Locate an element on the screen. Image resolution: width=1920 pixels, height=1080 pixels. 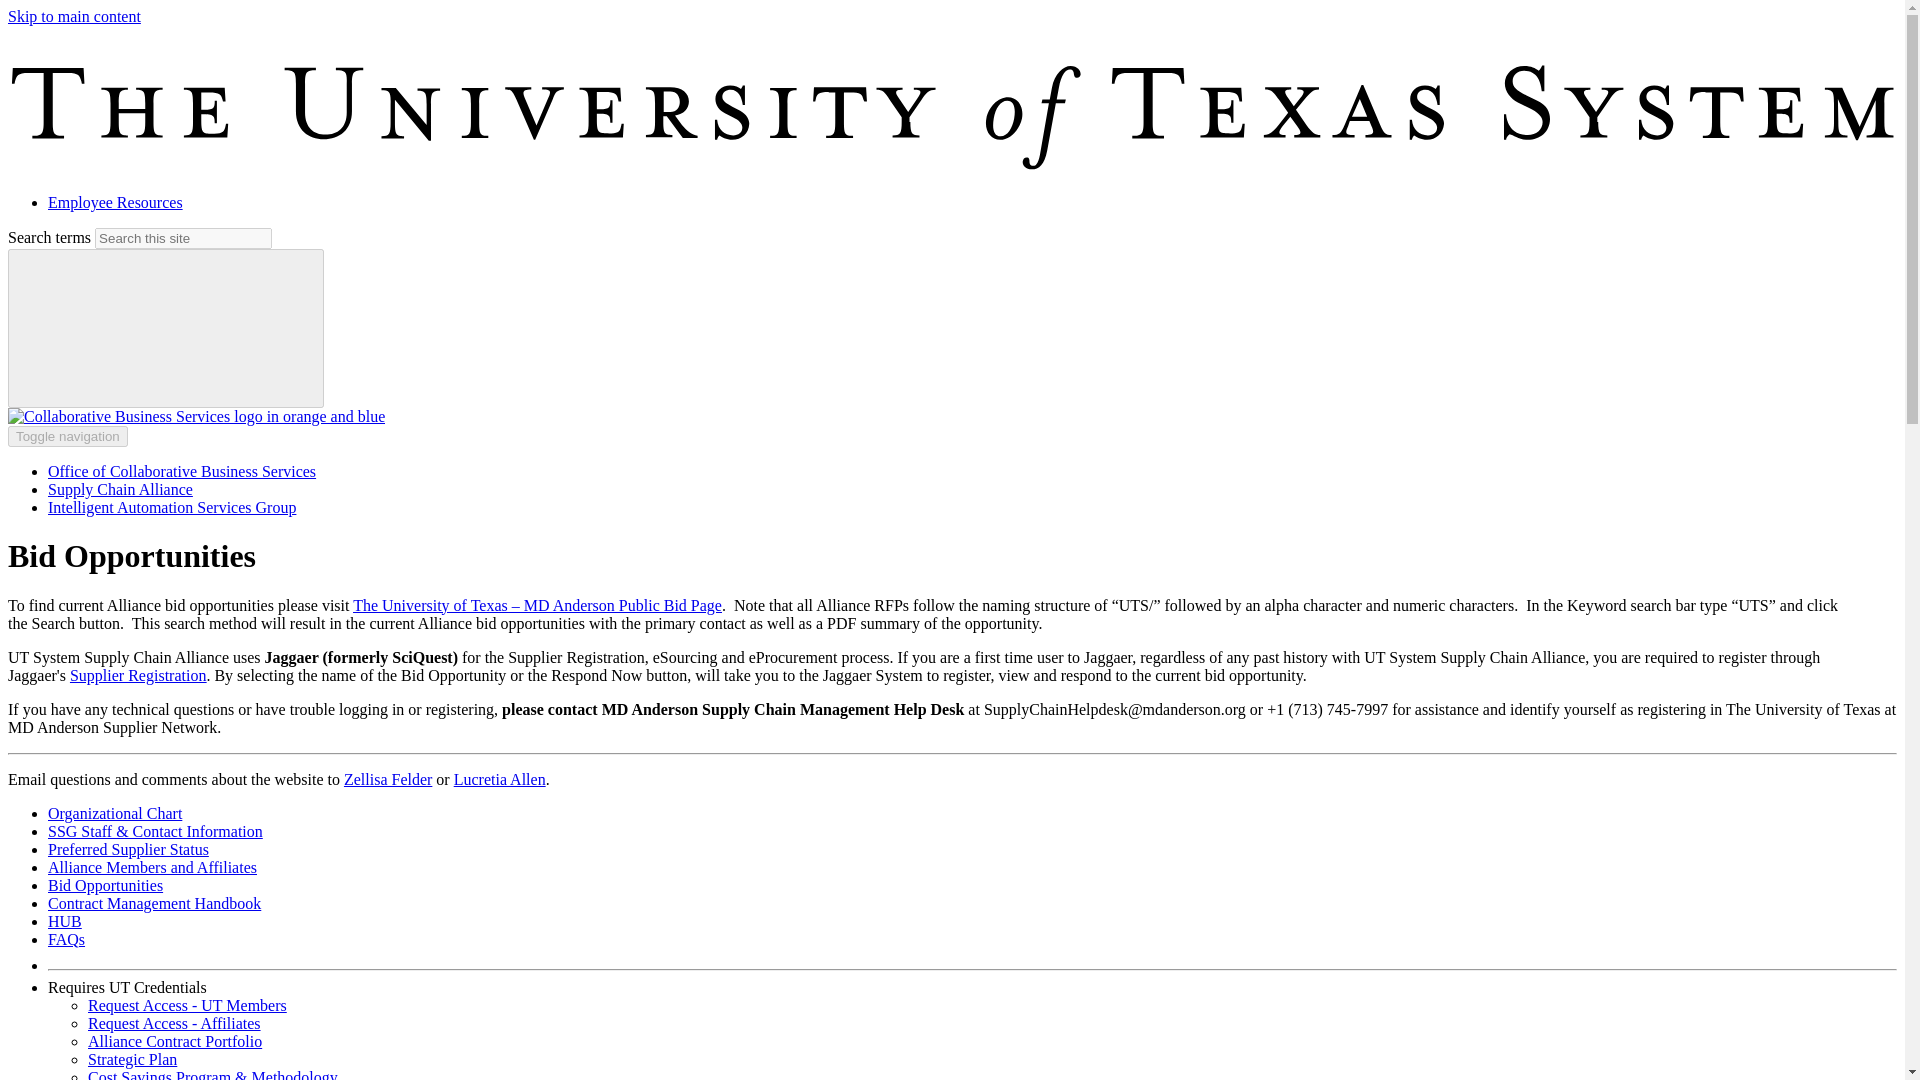
Contract Management Handbook is located at coordinates (154, 903).